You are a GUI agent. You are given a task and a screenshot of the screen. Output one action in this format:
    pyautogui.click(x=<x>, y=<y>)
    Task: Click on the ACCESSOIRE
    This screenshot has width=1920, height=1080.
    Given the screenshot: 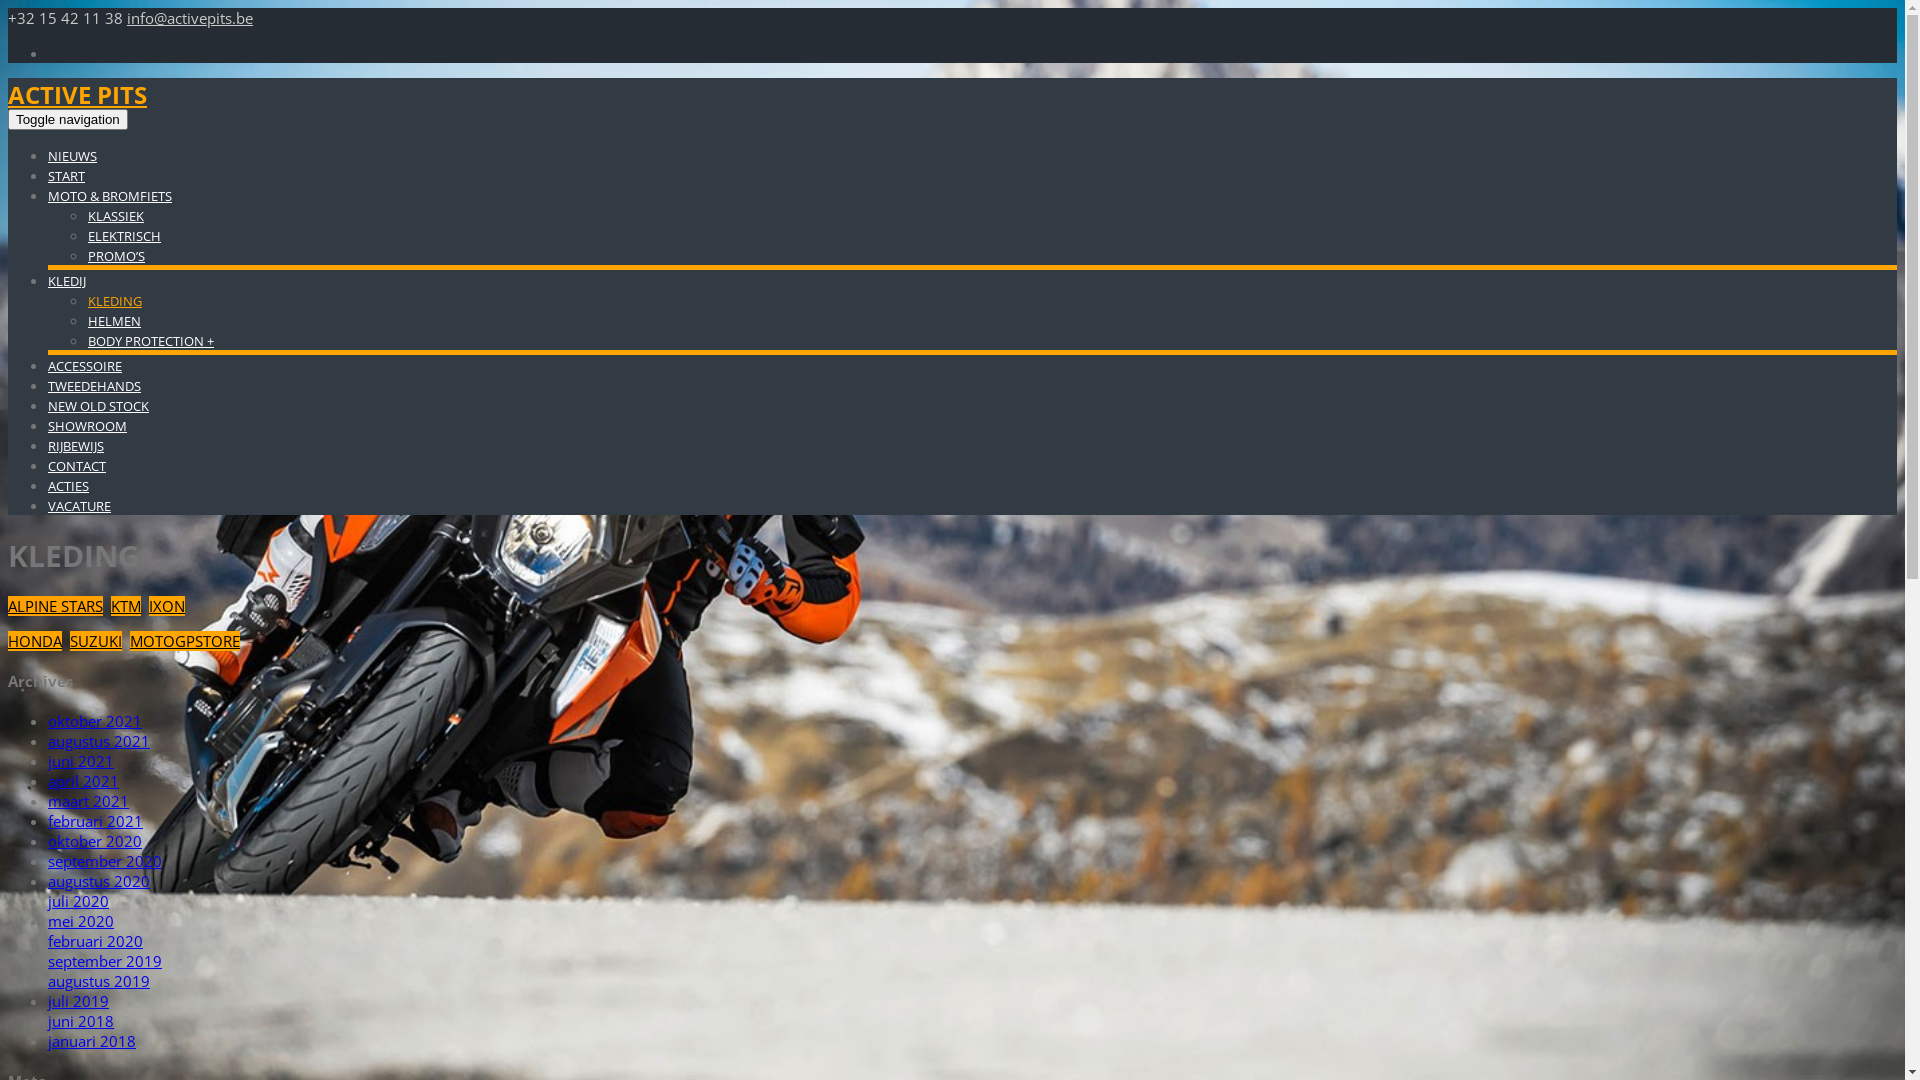 What is the action you would take?
    pyautogui.click(x=85, y=366)
    